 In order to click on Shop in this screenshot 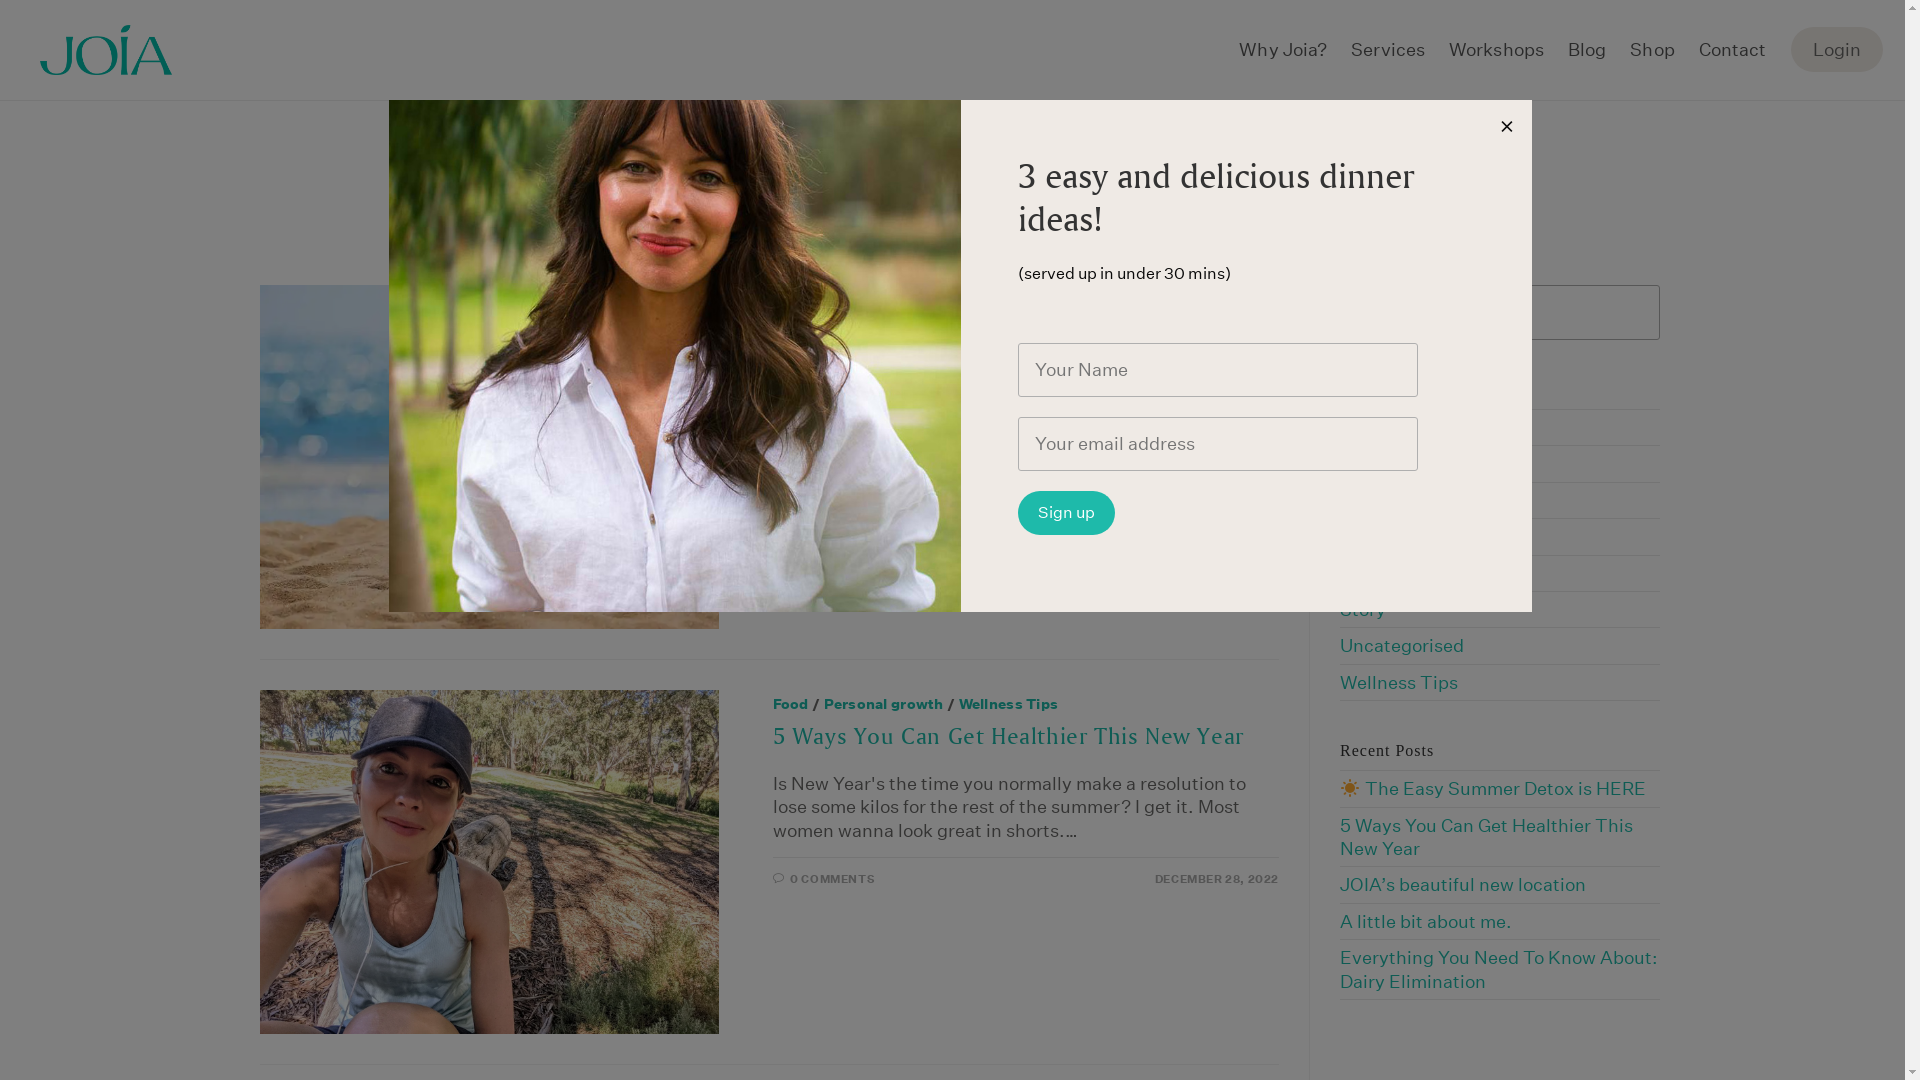, I will do `click(1652, 50)`.